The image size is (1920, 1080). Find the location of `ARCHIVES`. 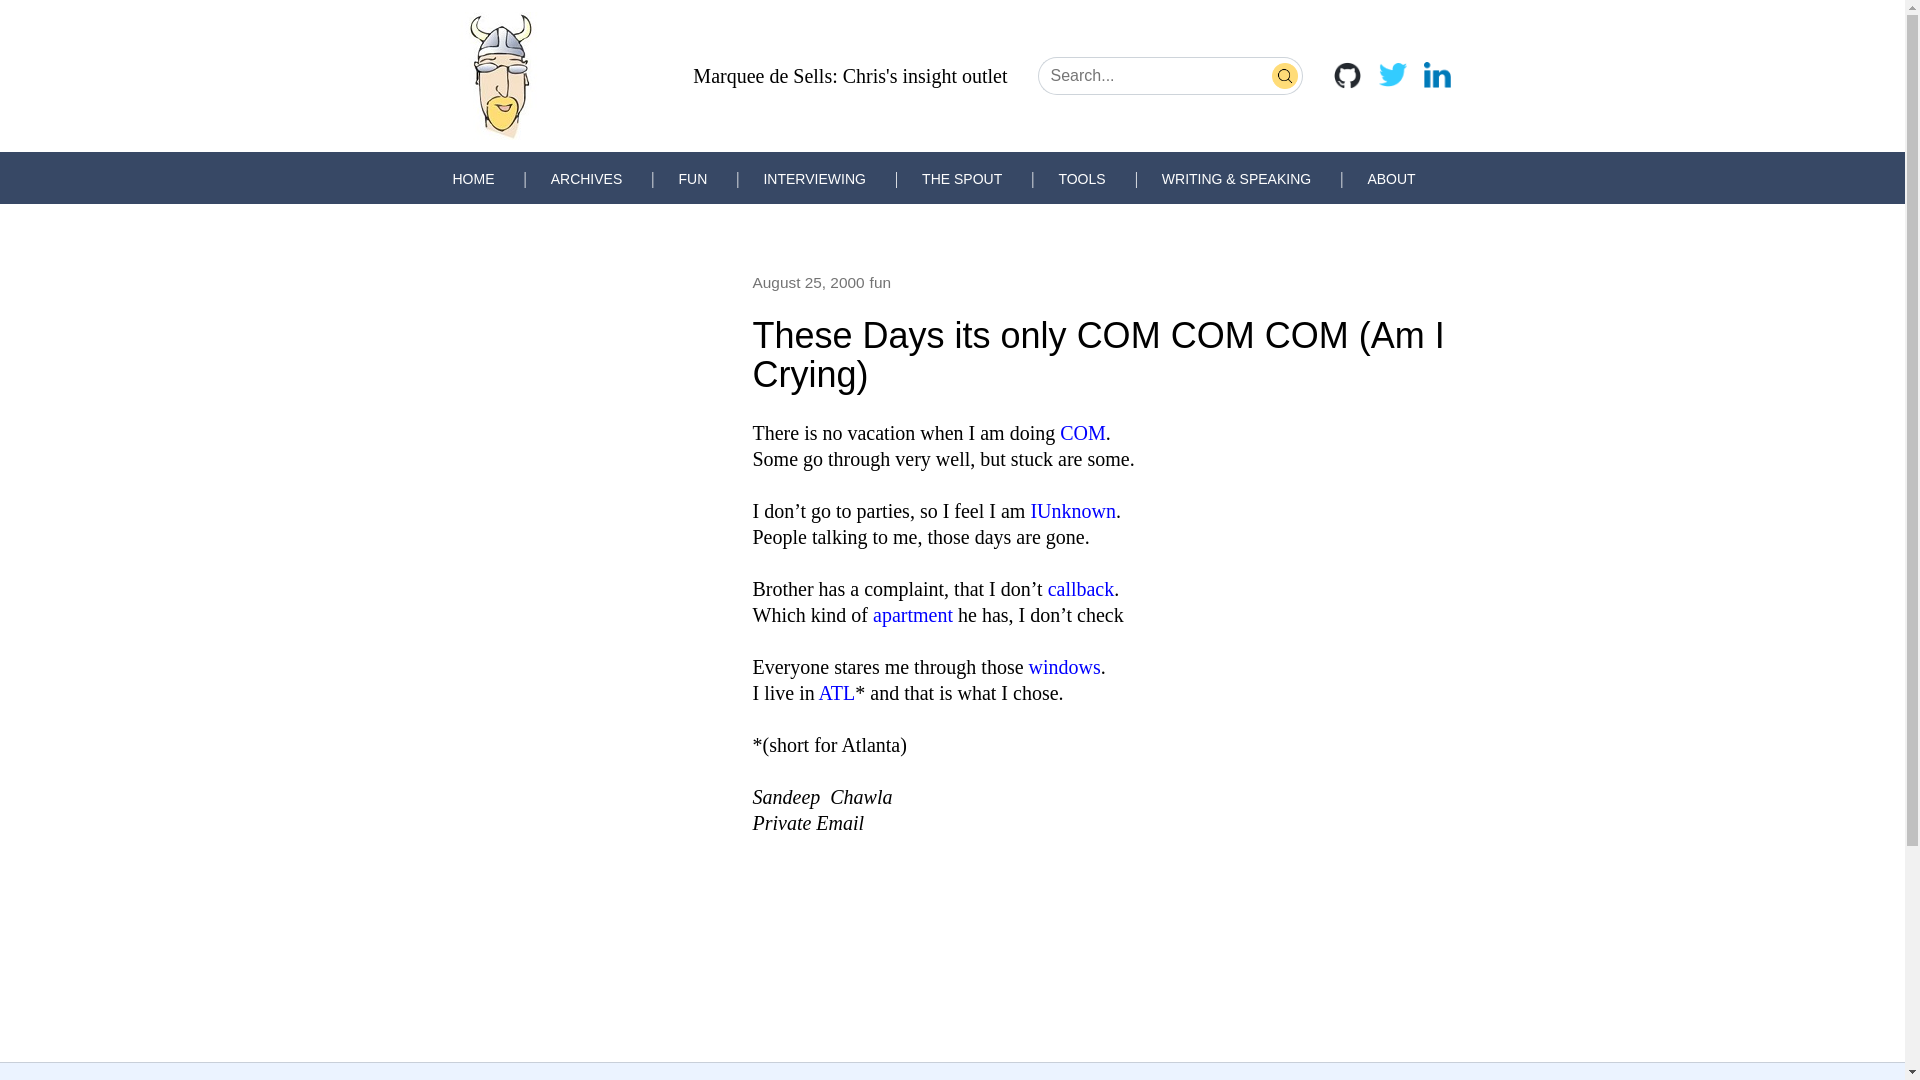

ARCHIVES is located at coordinates (586, 178).